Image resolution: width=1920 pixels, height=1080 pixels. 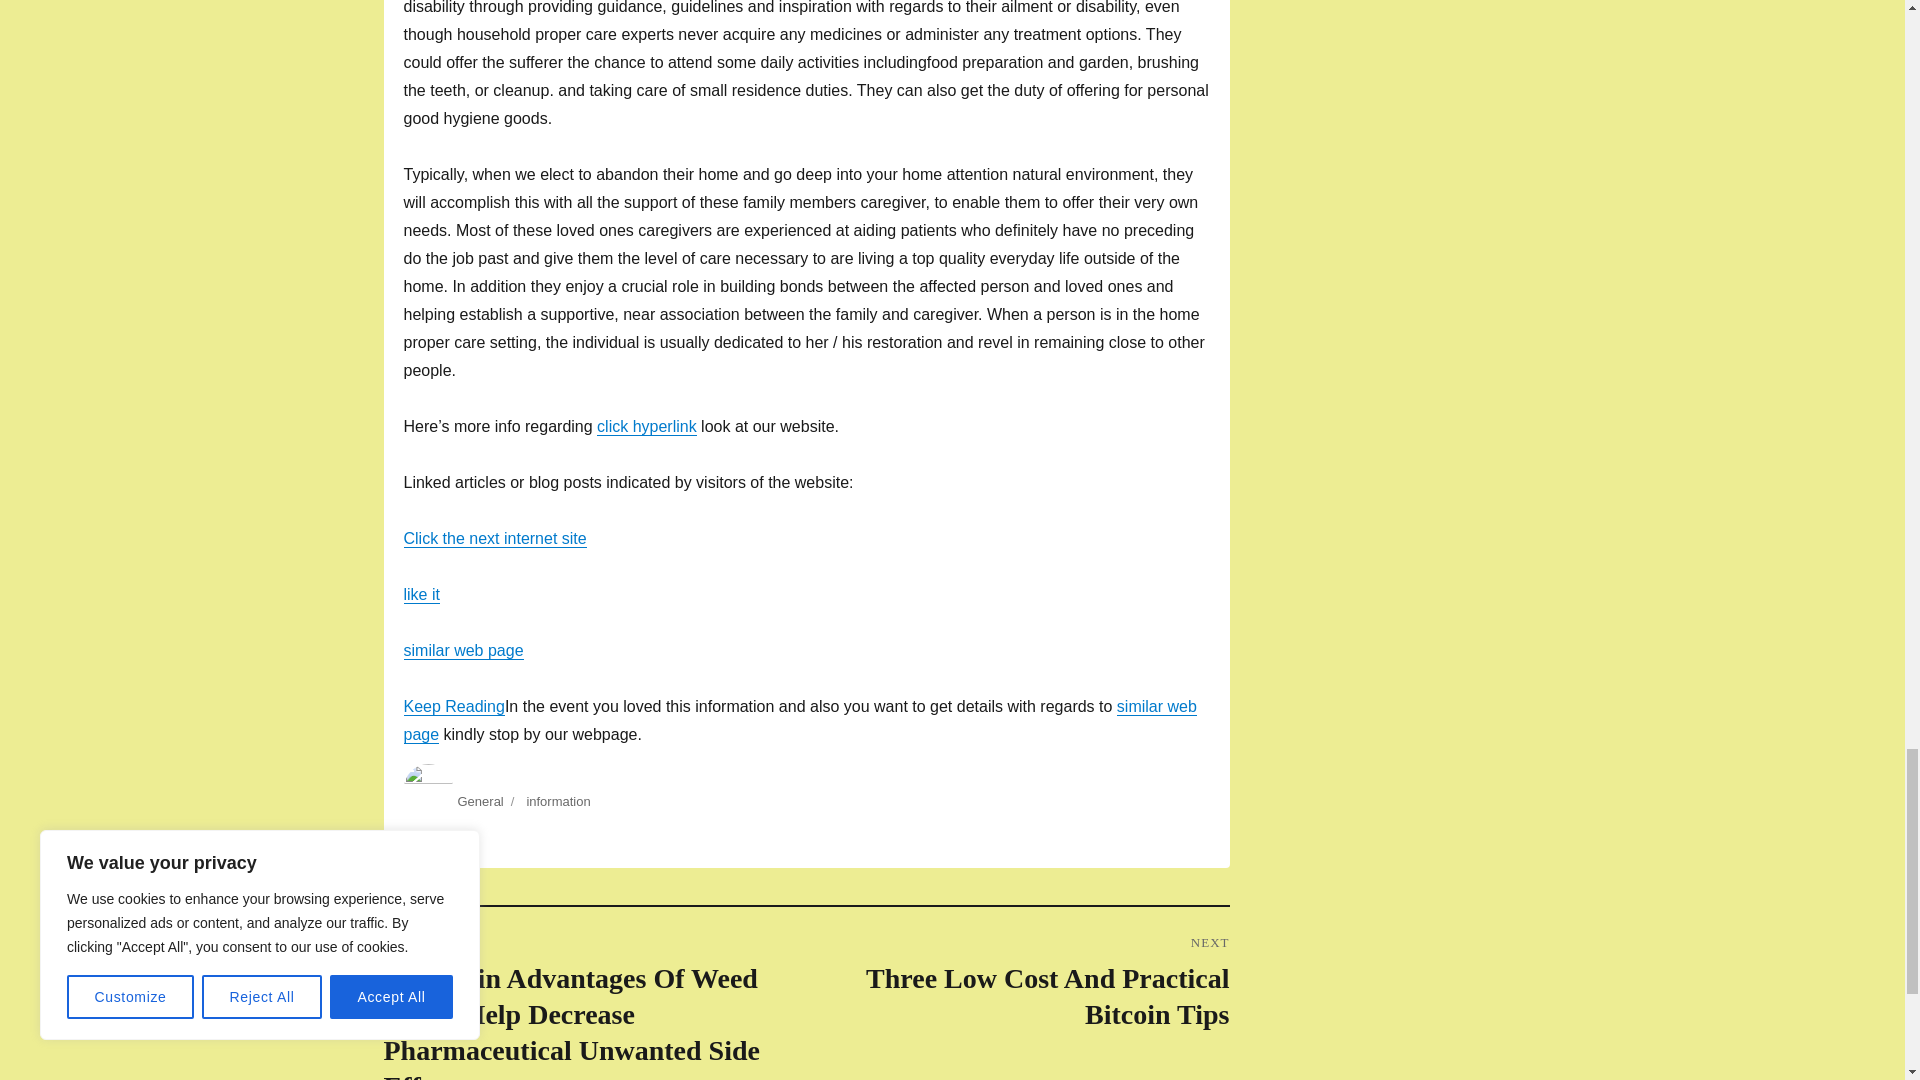 What do you see at coordinates (1017, 982) in the screenshot?
I see `General` at bounding box center [1017, 982].